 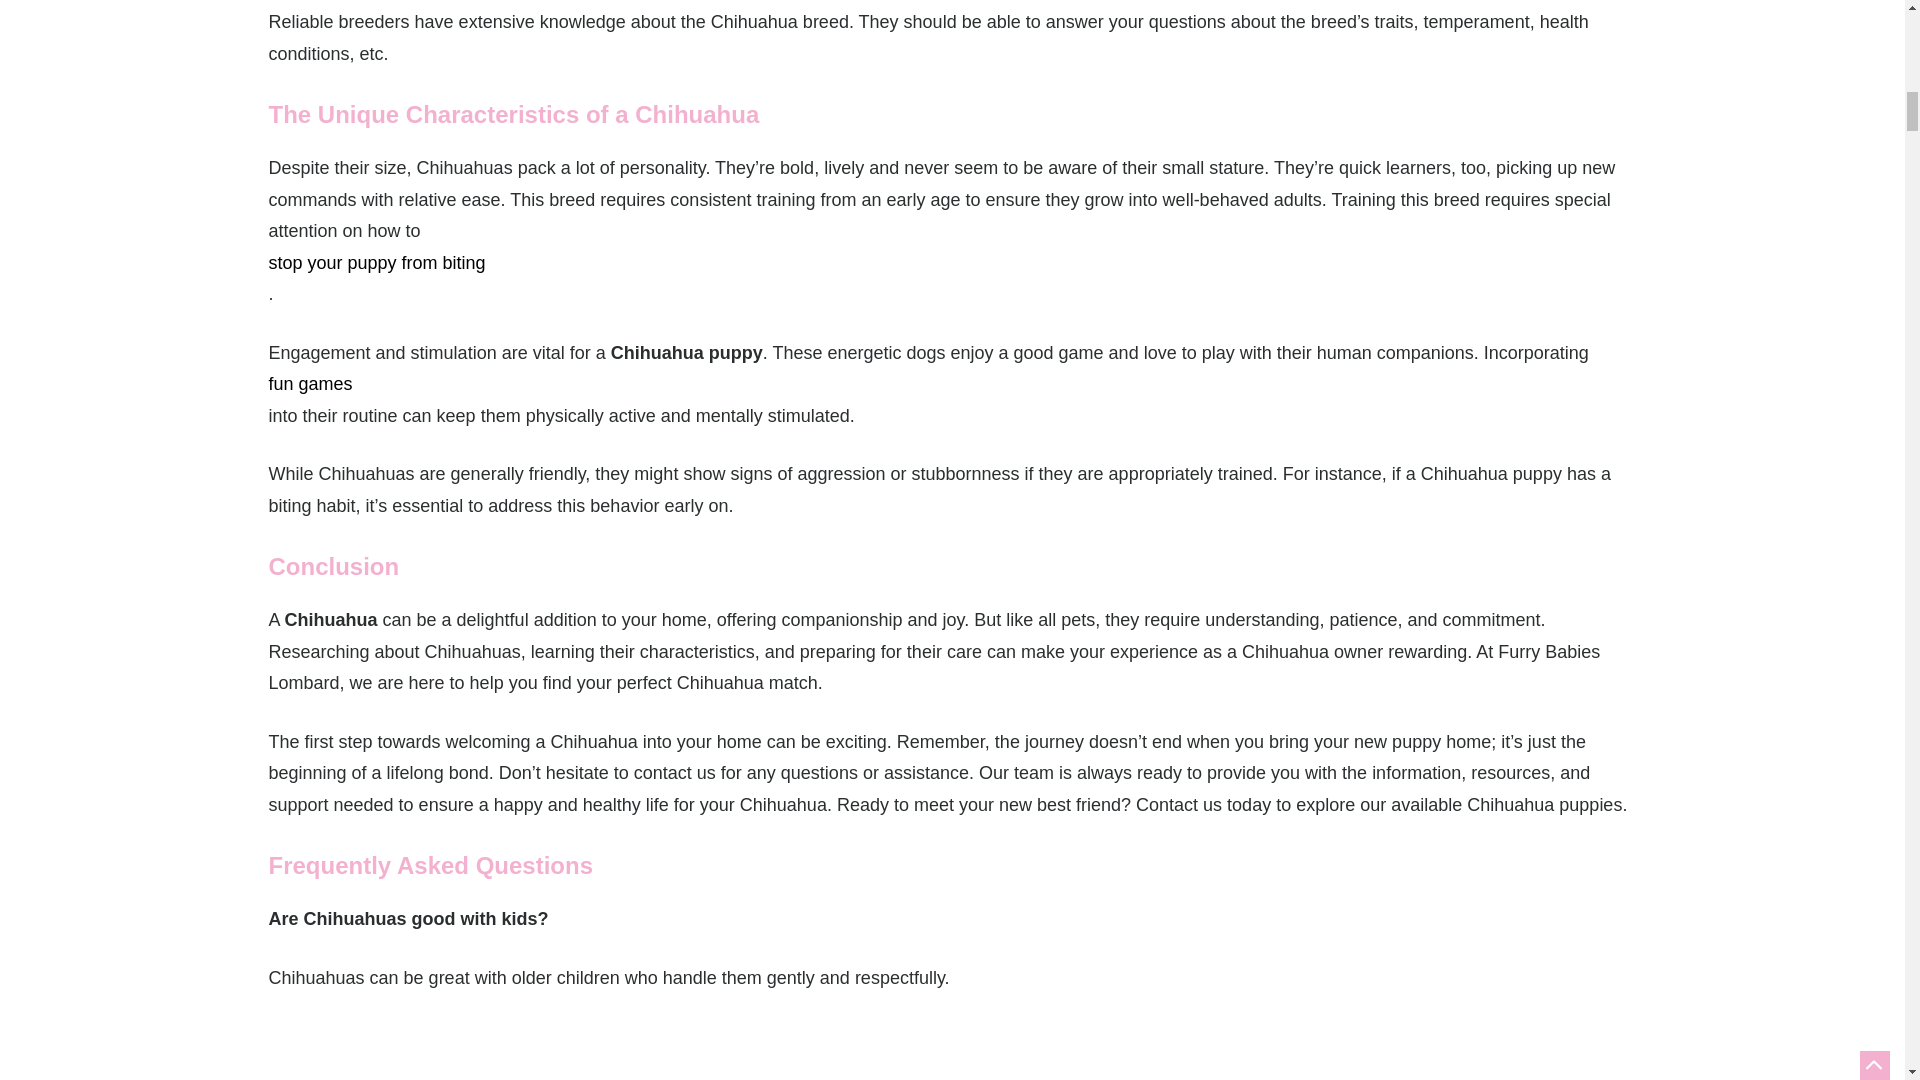 I want to click on stop your puppy from biting, so click(x=952, y=264).